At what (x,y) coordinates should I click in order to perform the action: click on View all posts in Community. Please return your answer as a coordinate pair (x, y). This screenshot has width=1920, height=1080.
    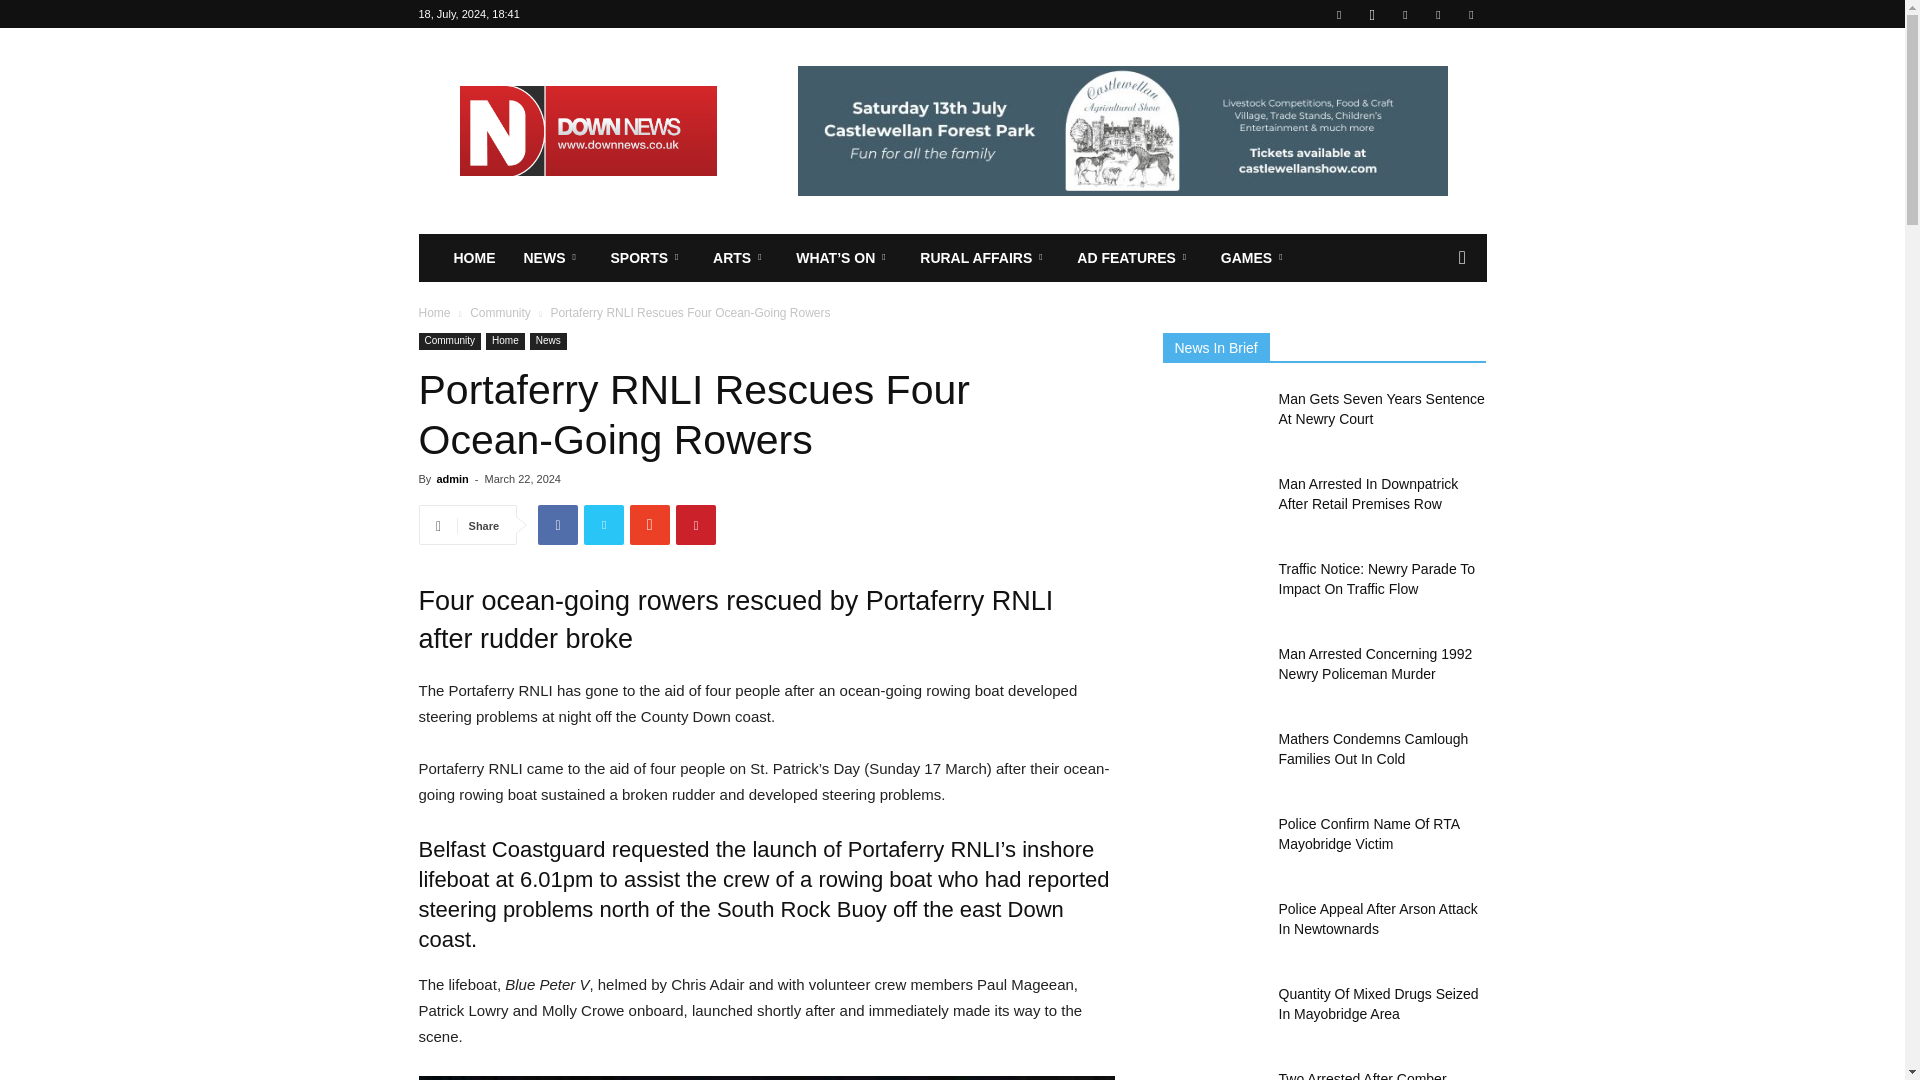
    Looking at the image, I should click on (500, 312).